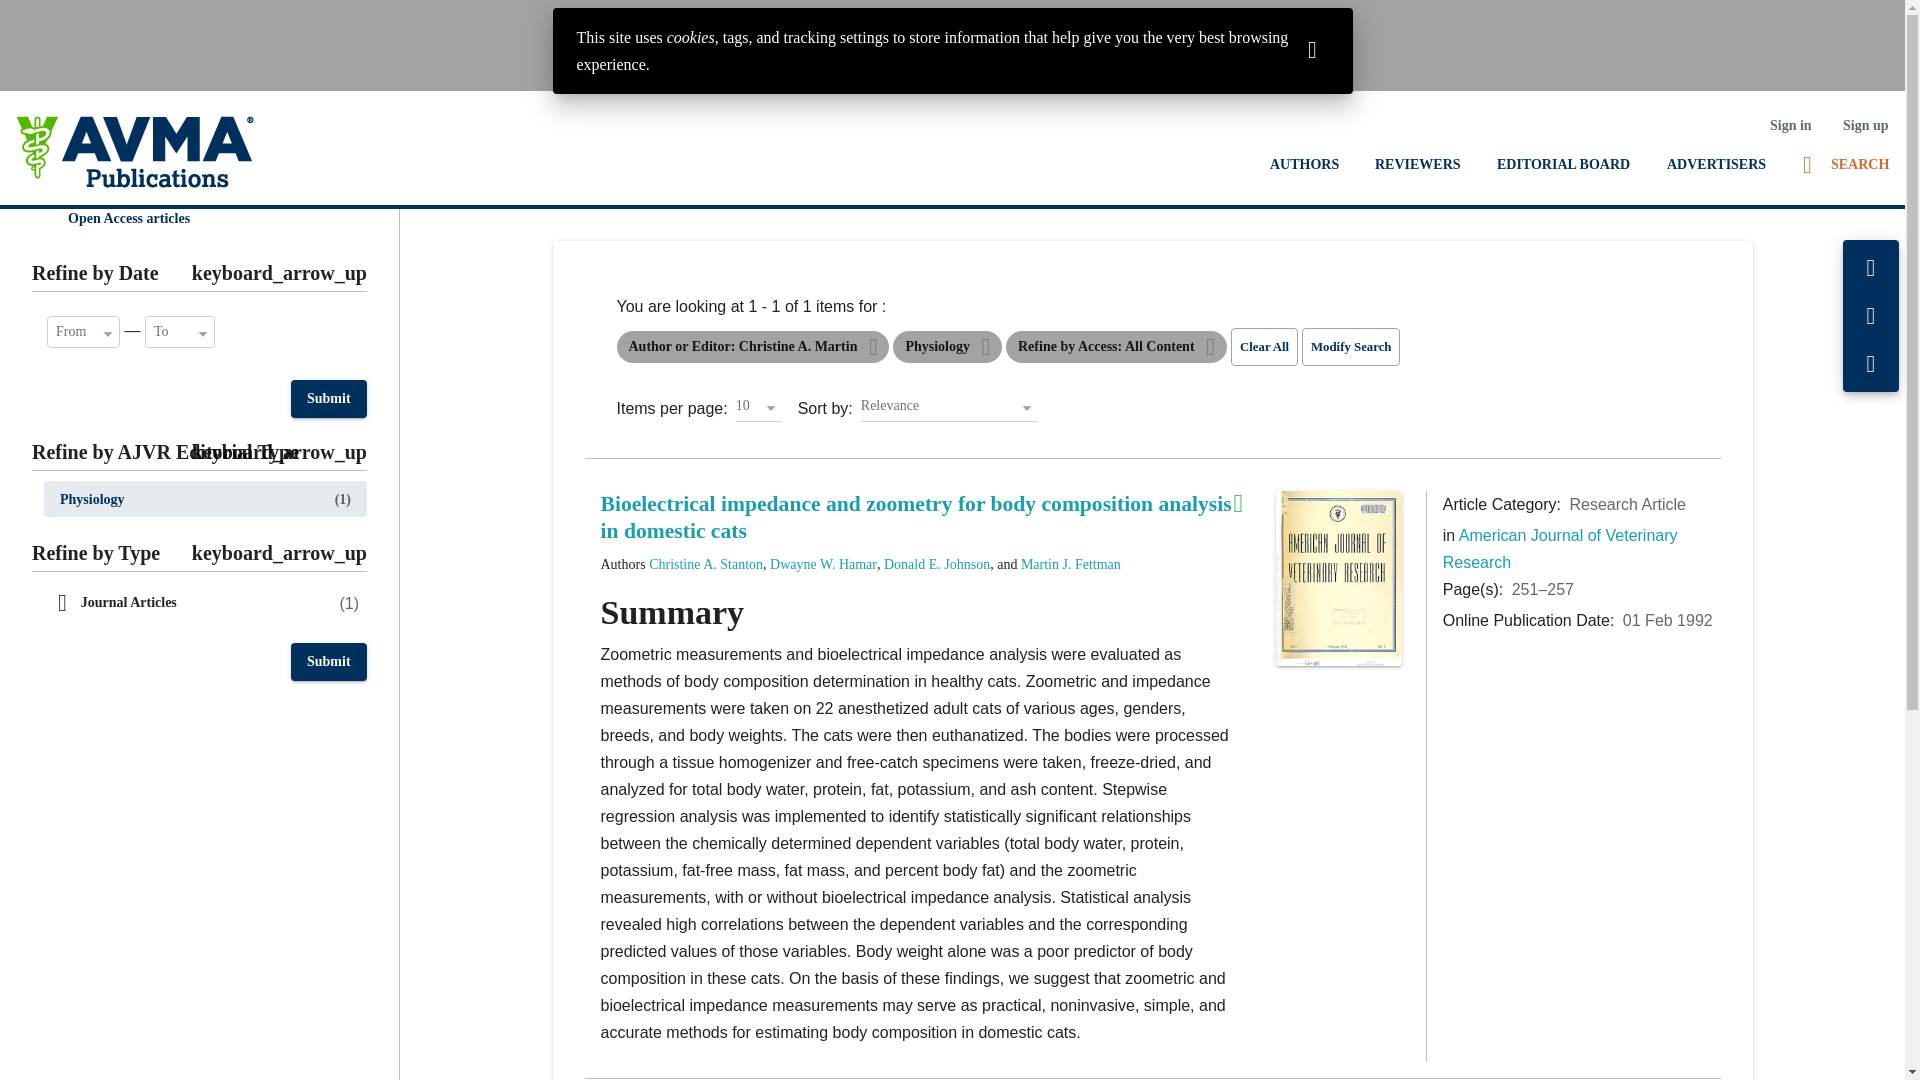 This screenshot has width=1920, height=1080. Describe the element at coordinates (1790, 125) in the screenshot. I see `Sign in` at that location.